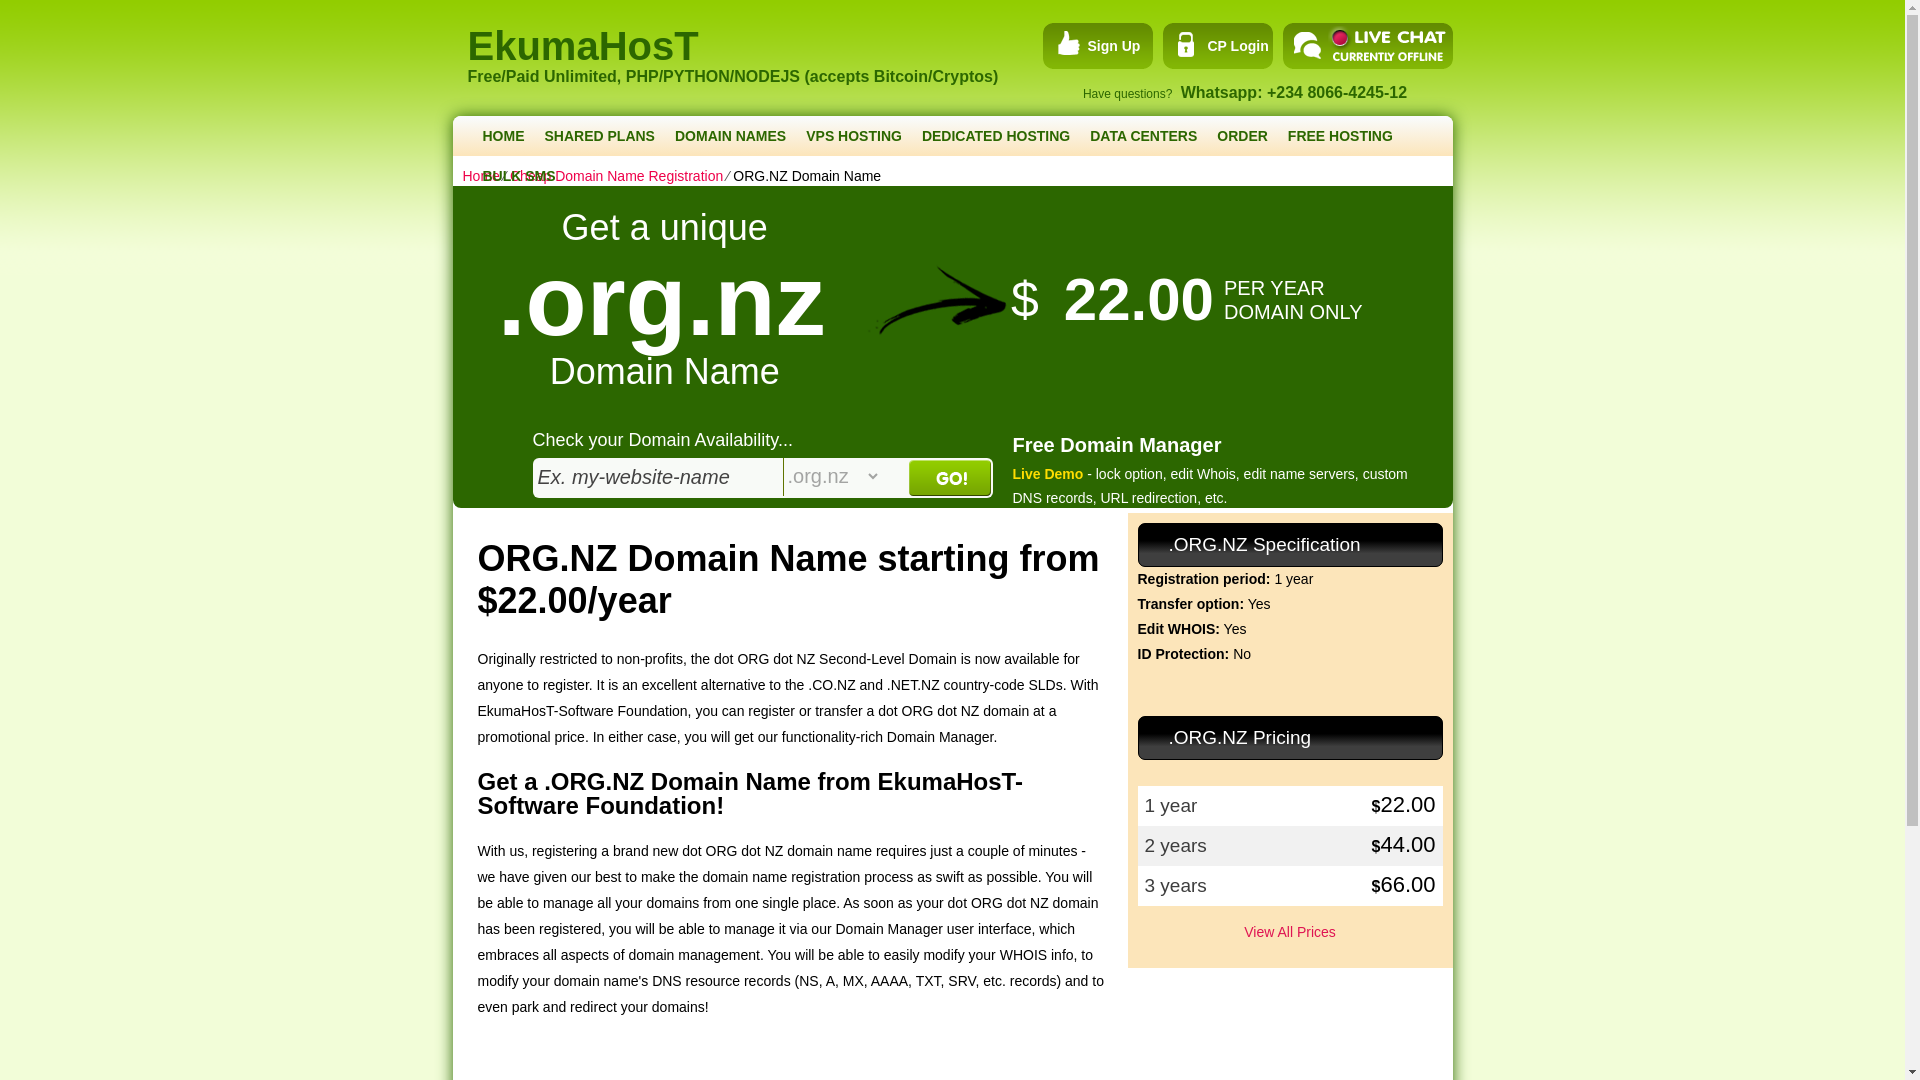  I want to click on Home, so click(480, 176).